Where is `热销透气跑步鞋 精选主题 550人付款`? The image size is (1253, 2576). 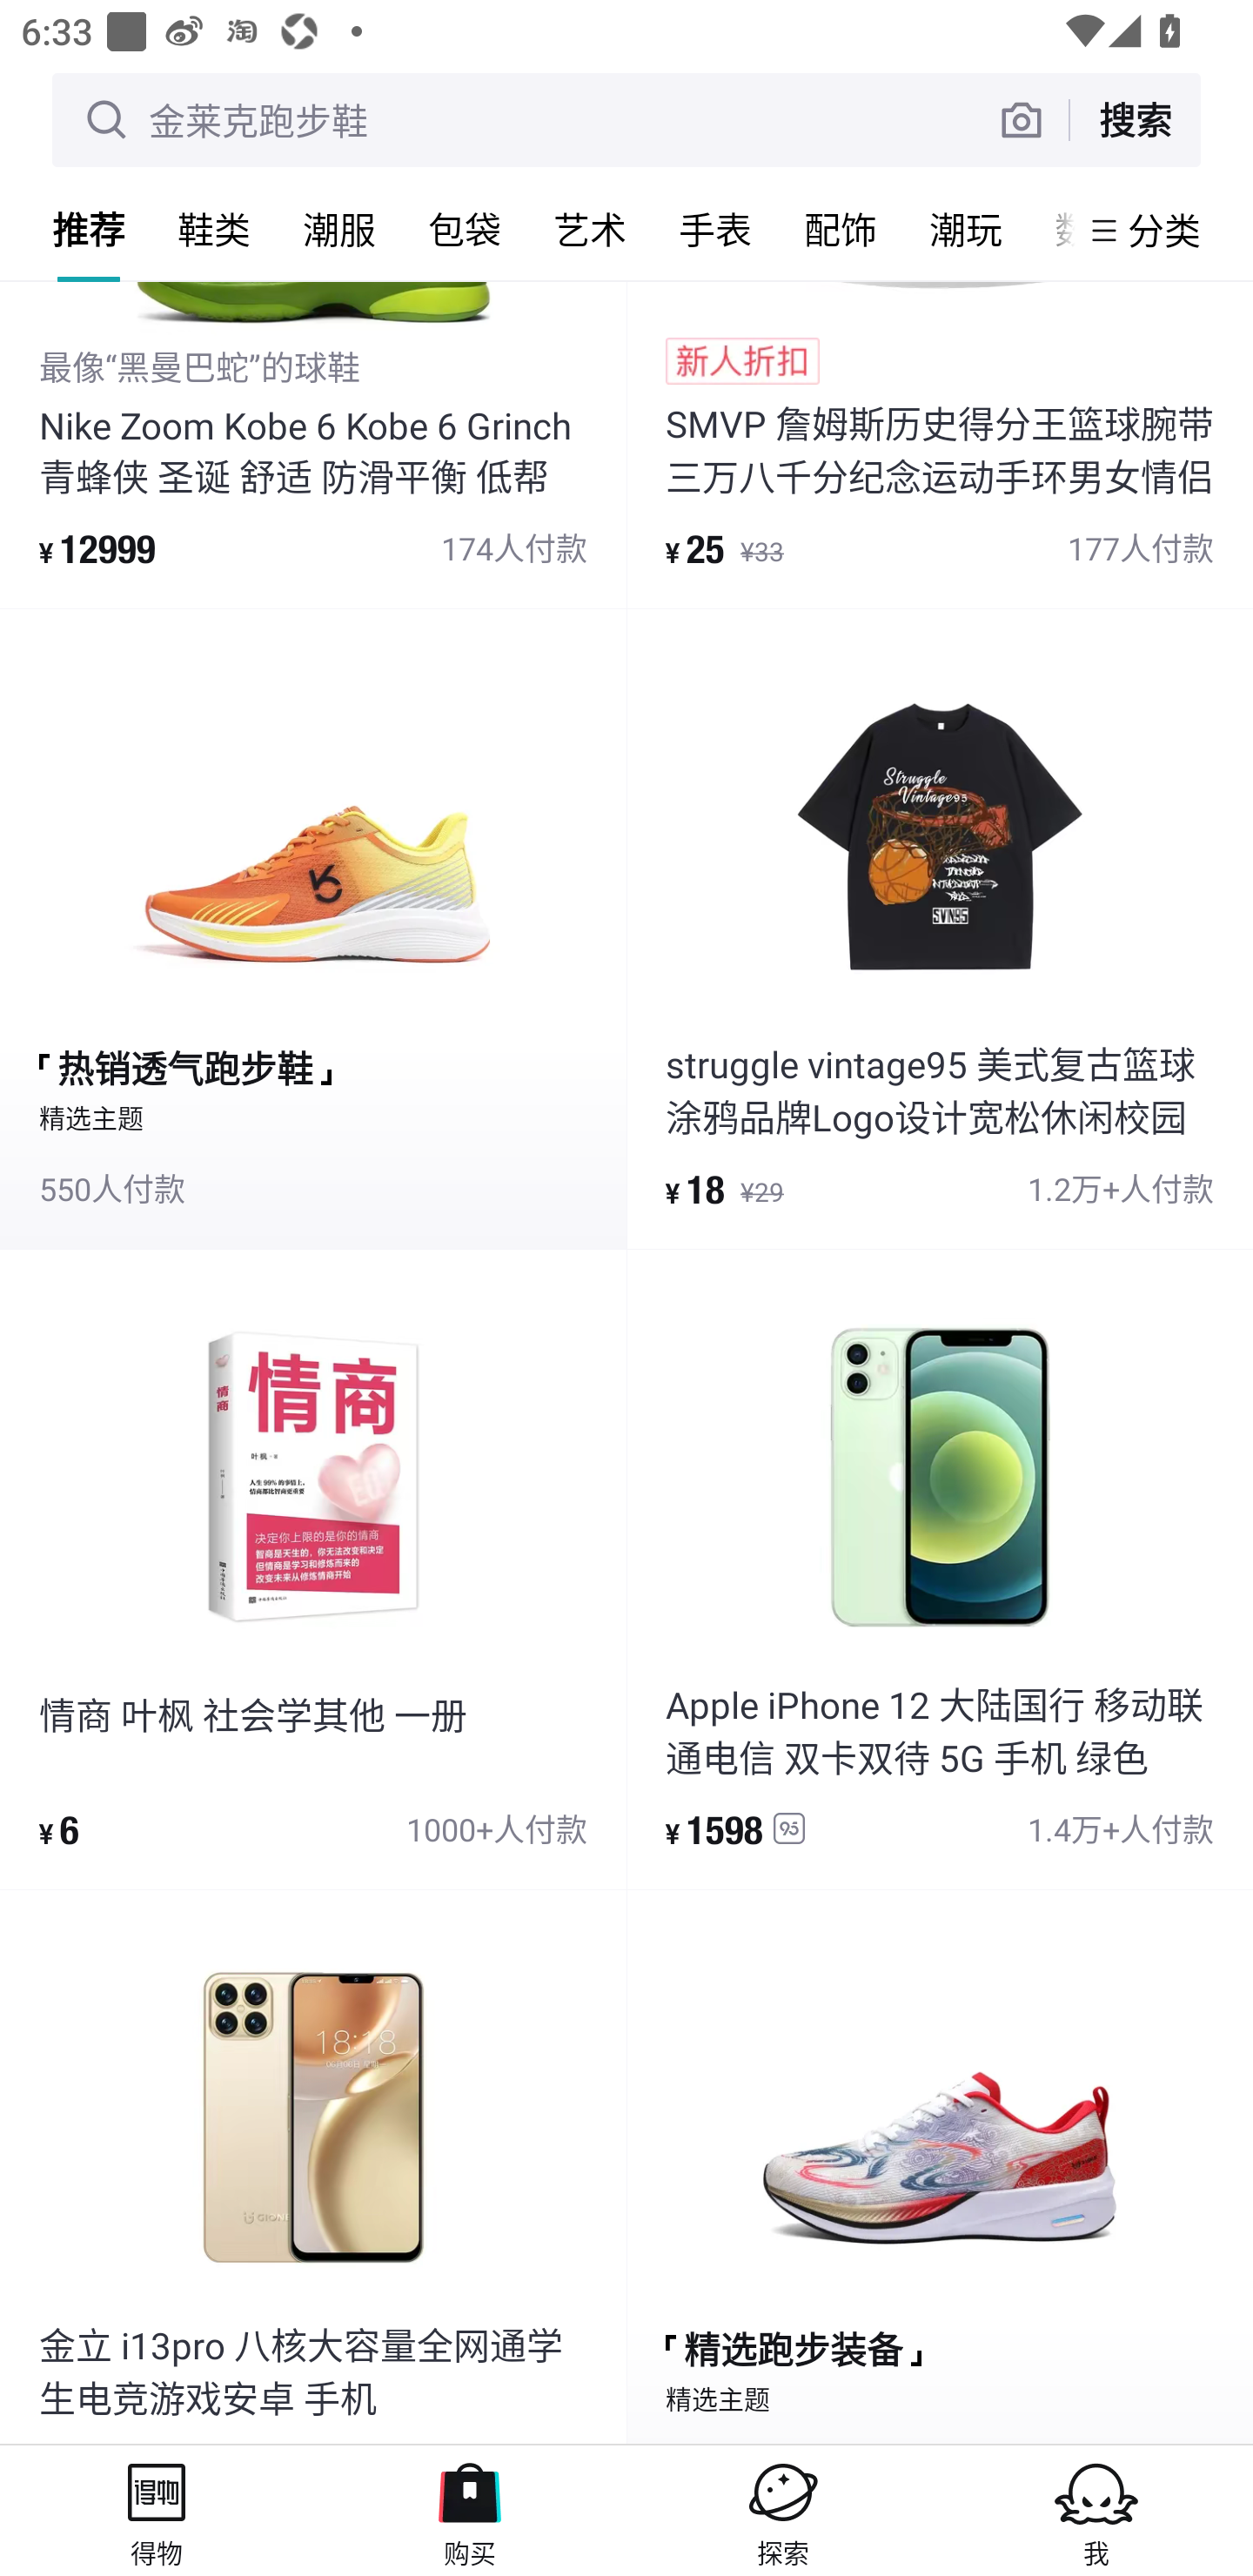 热销透气跑步鞋 精选主题 550人付款 is located at coordinates (313, 928).